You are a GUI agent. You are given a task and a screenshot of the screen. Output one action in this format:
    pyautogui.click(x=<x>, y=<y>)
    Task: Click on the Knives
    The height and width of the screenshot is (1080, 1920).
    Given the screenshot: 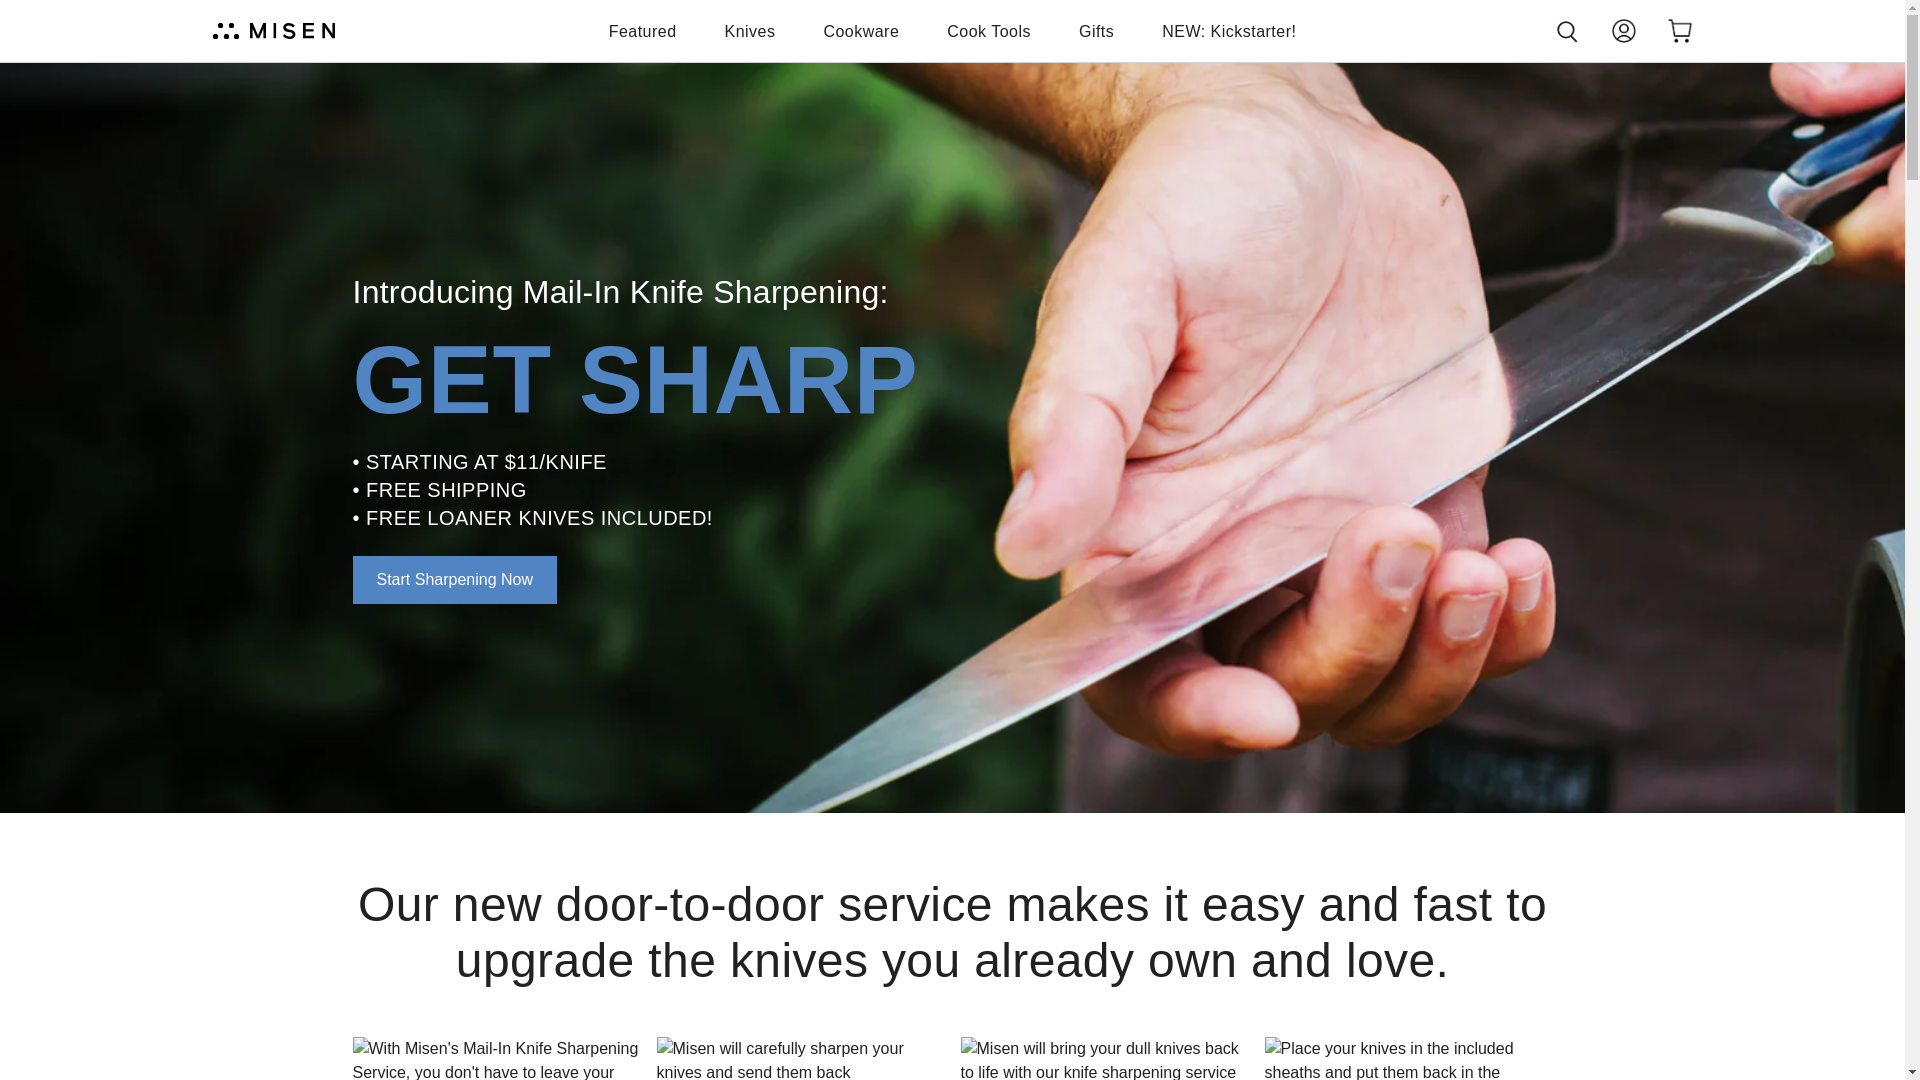 What is the action you would take?
    pyautogui.click(x=750, y=32)
    